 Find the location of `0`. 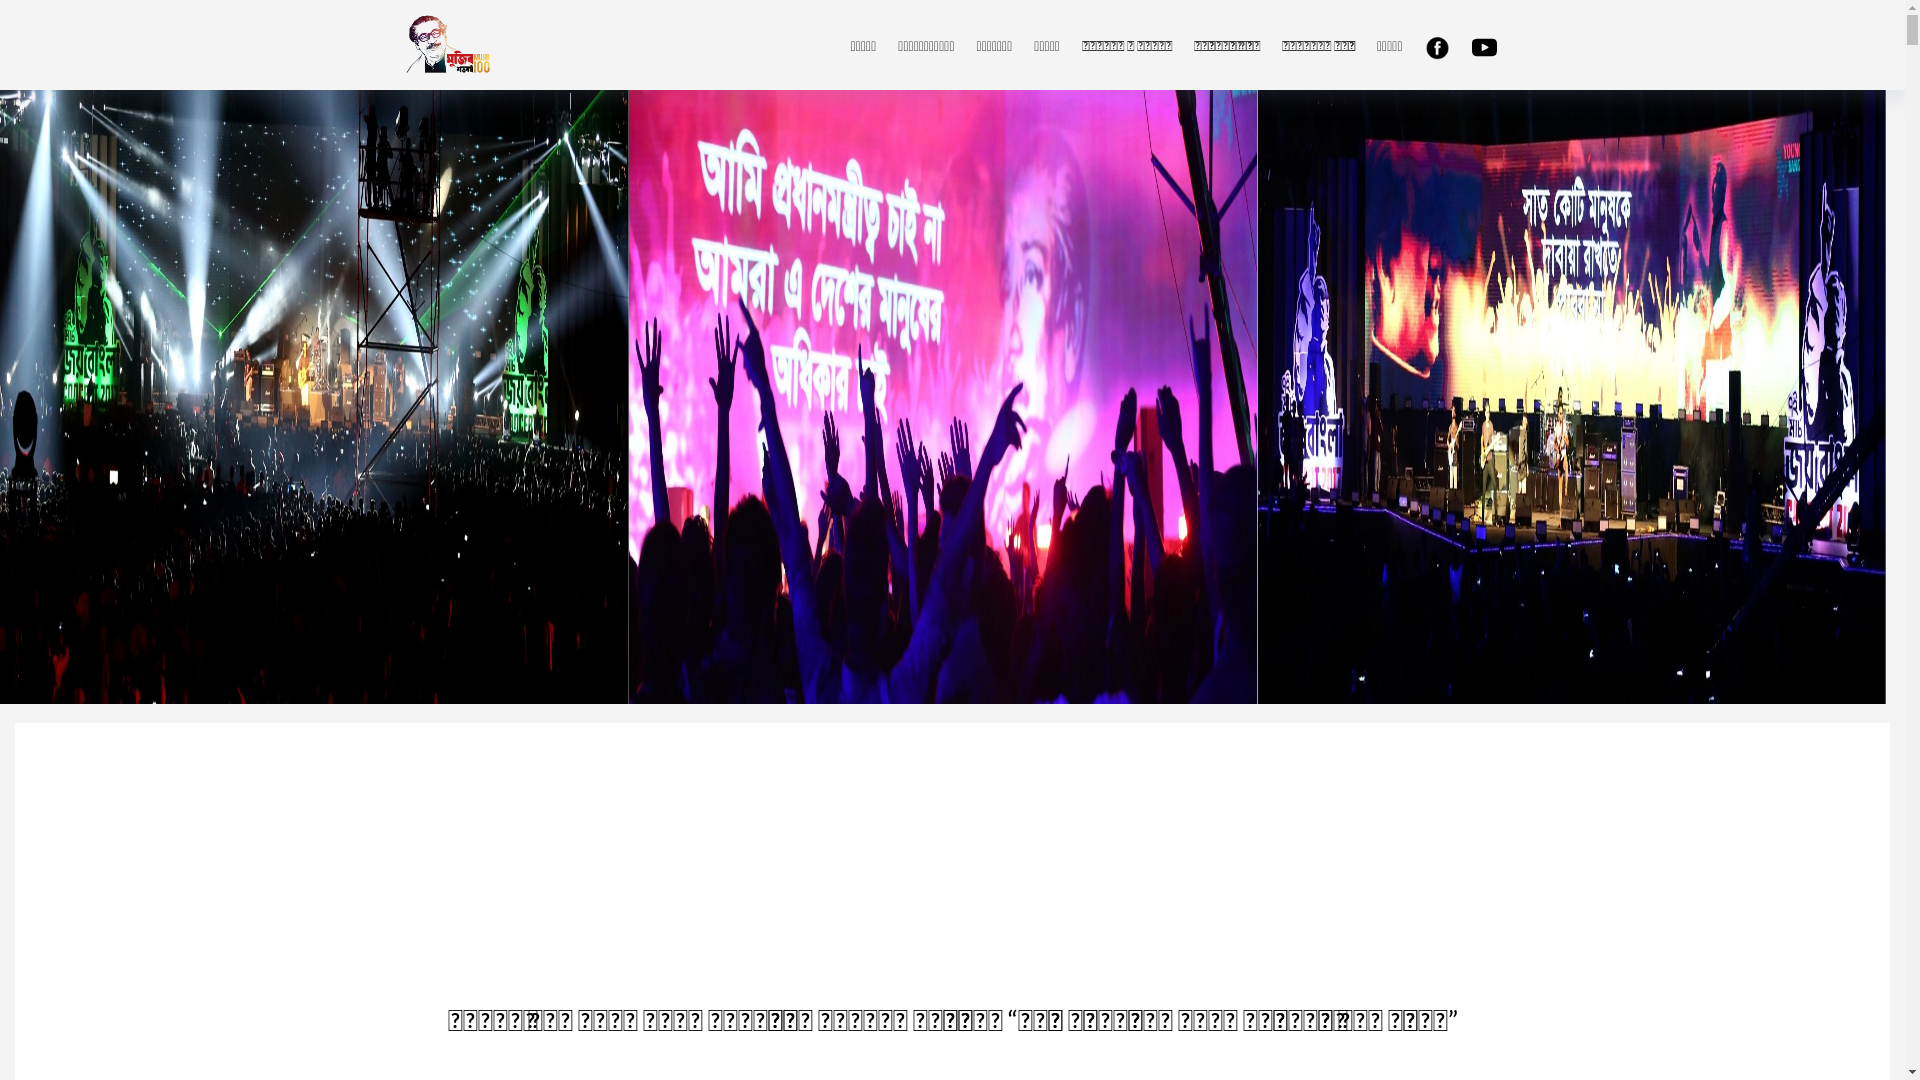

0 is located at coordinates (1456, 126).